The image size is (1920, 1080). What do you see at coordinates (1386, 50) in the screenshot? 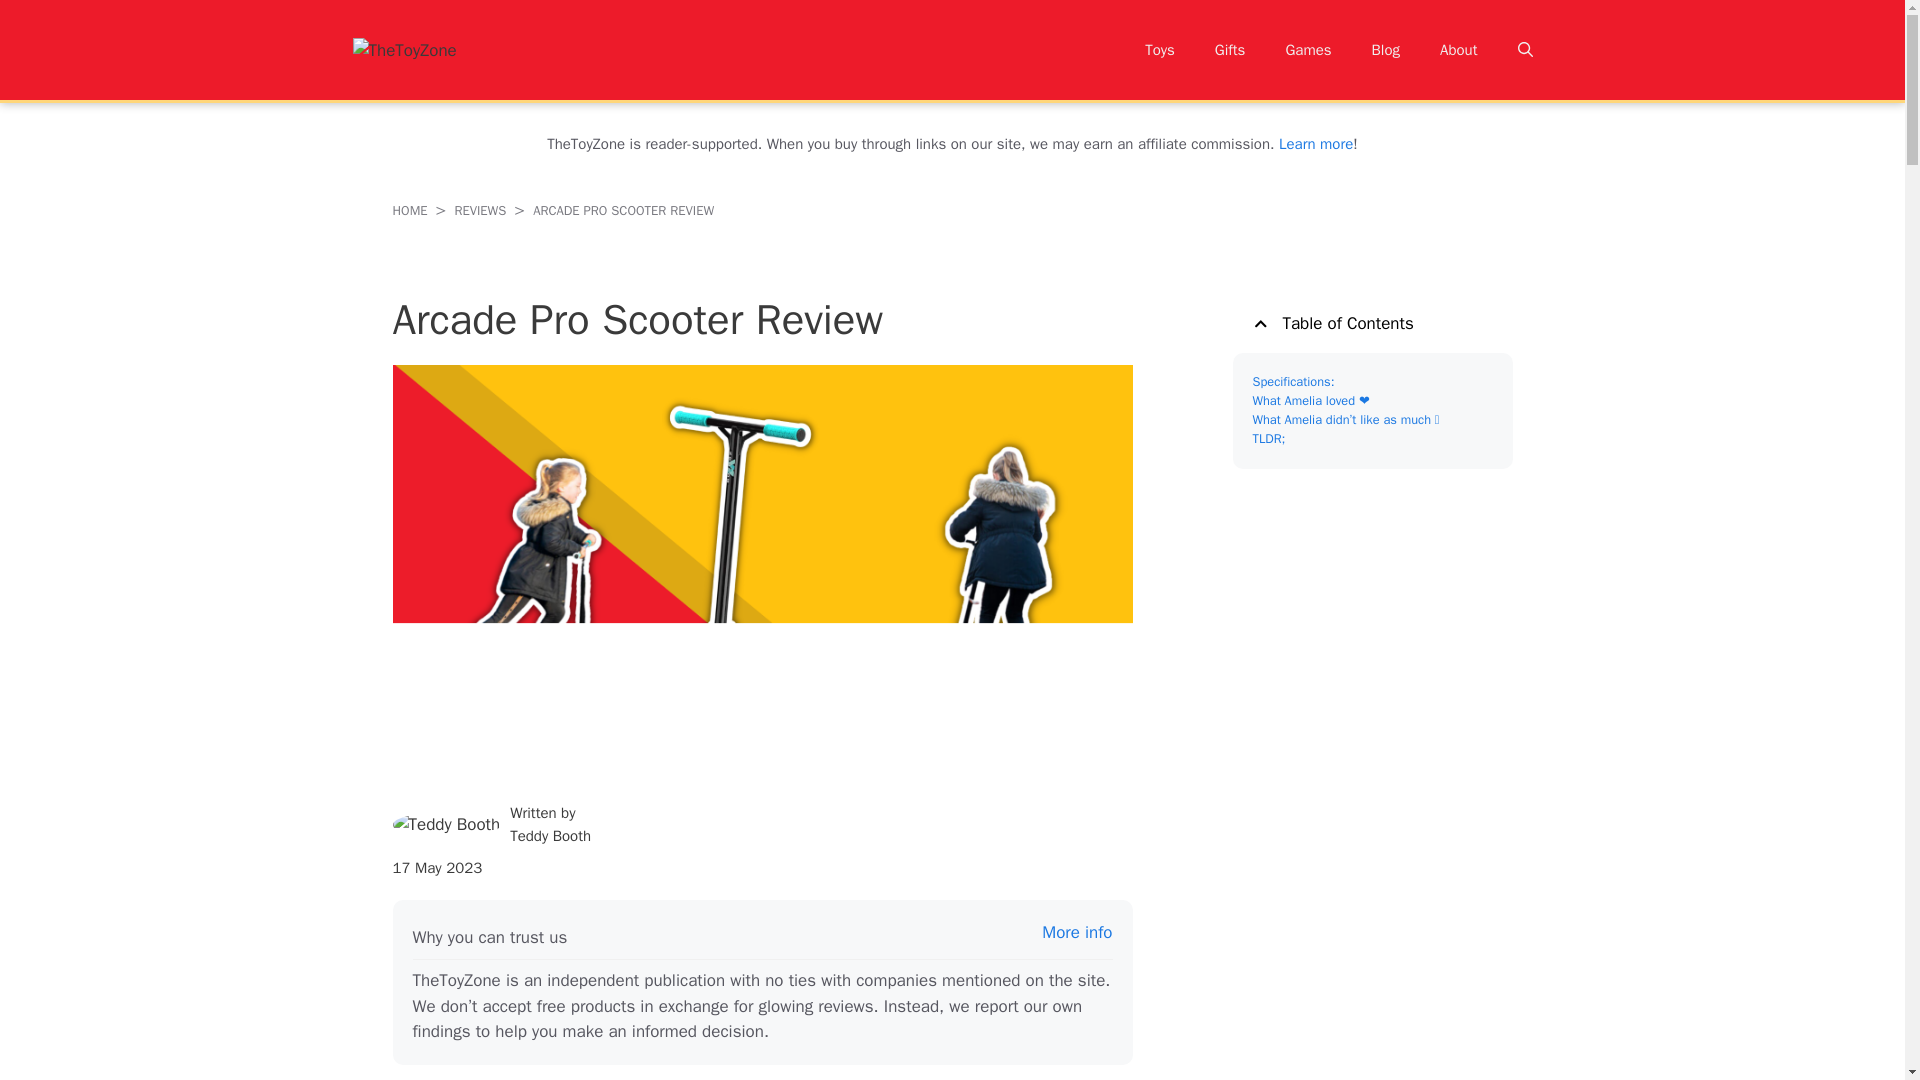
I see `Blog` at bounding box center [1386, 50].